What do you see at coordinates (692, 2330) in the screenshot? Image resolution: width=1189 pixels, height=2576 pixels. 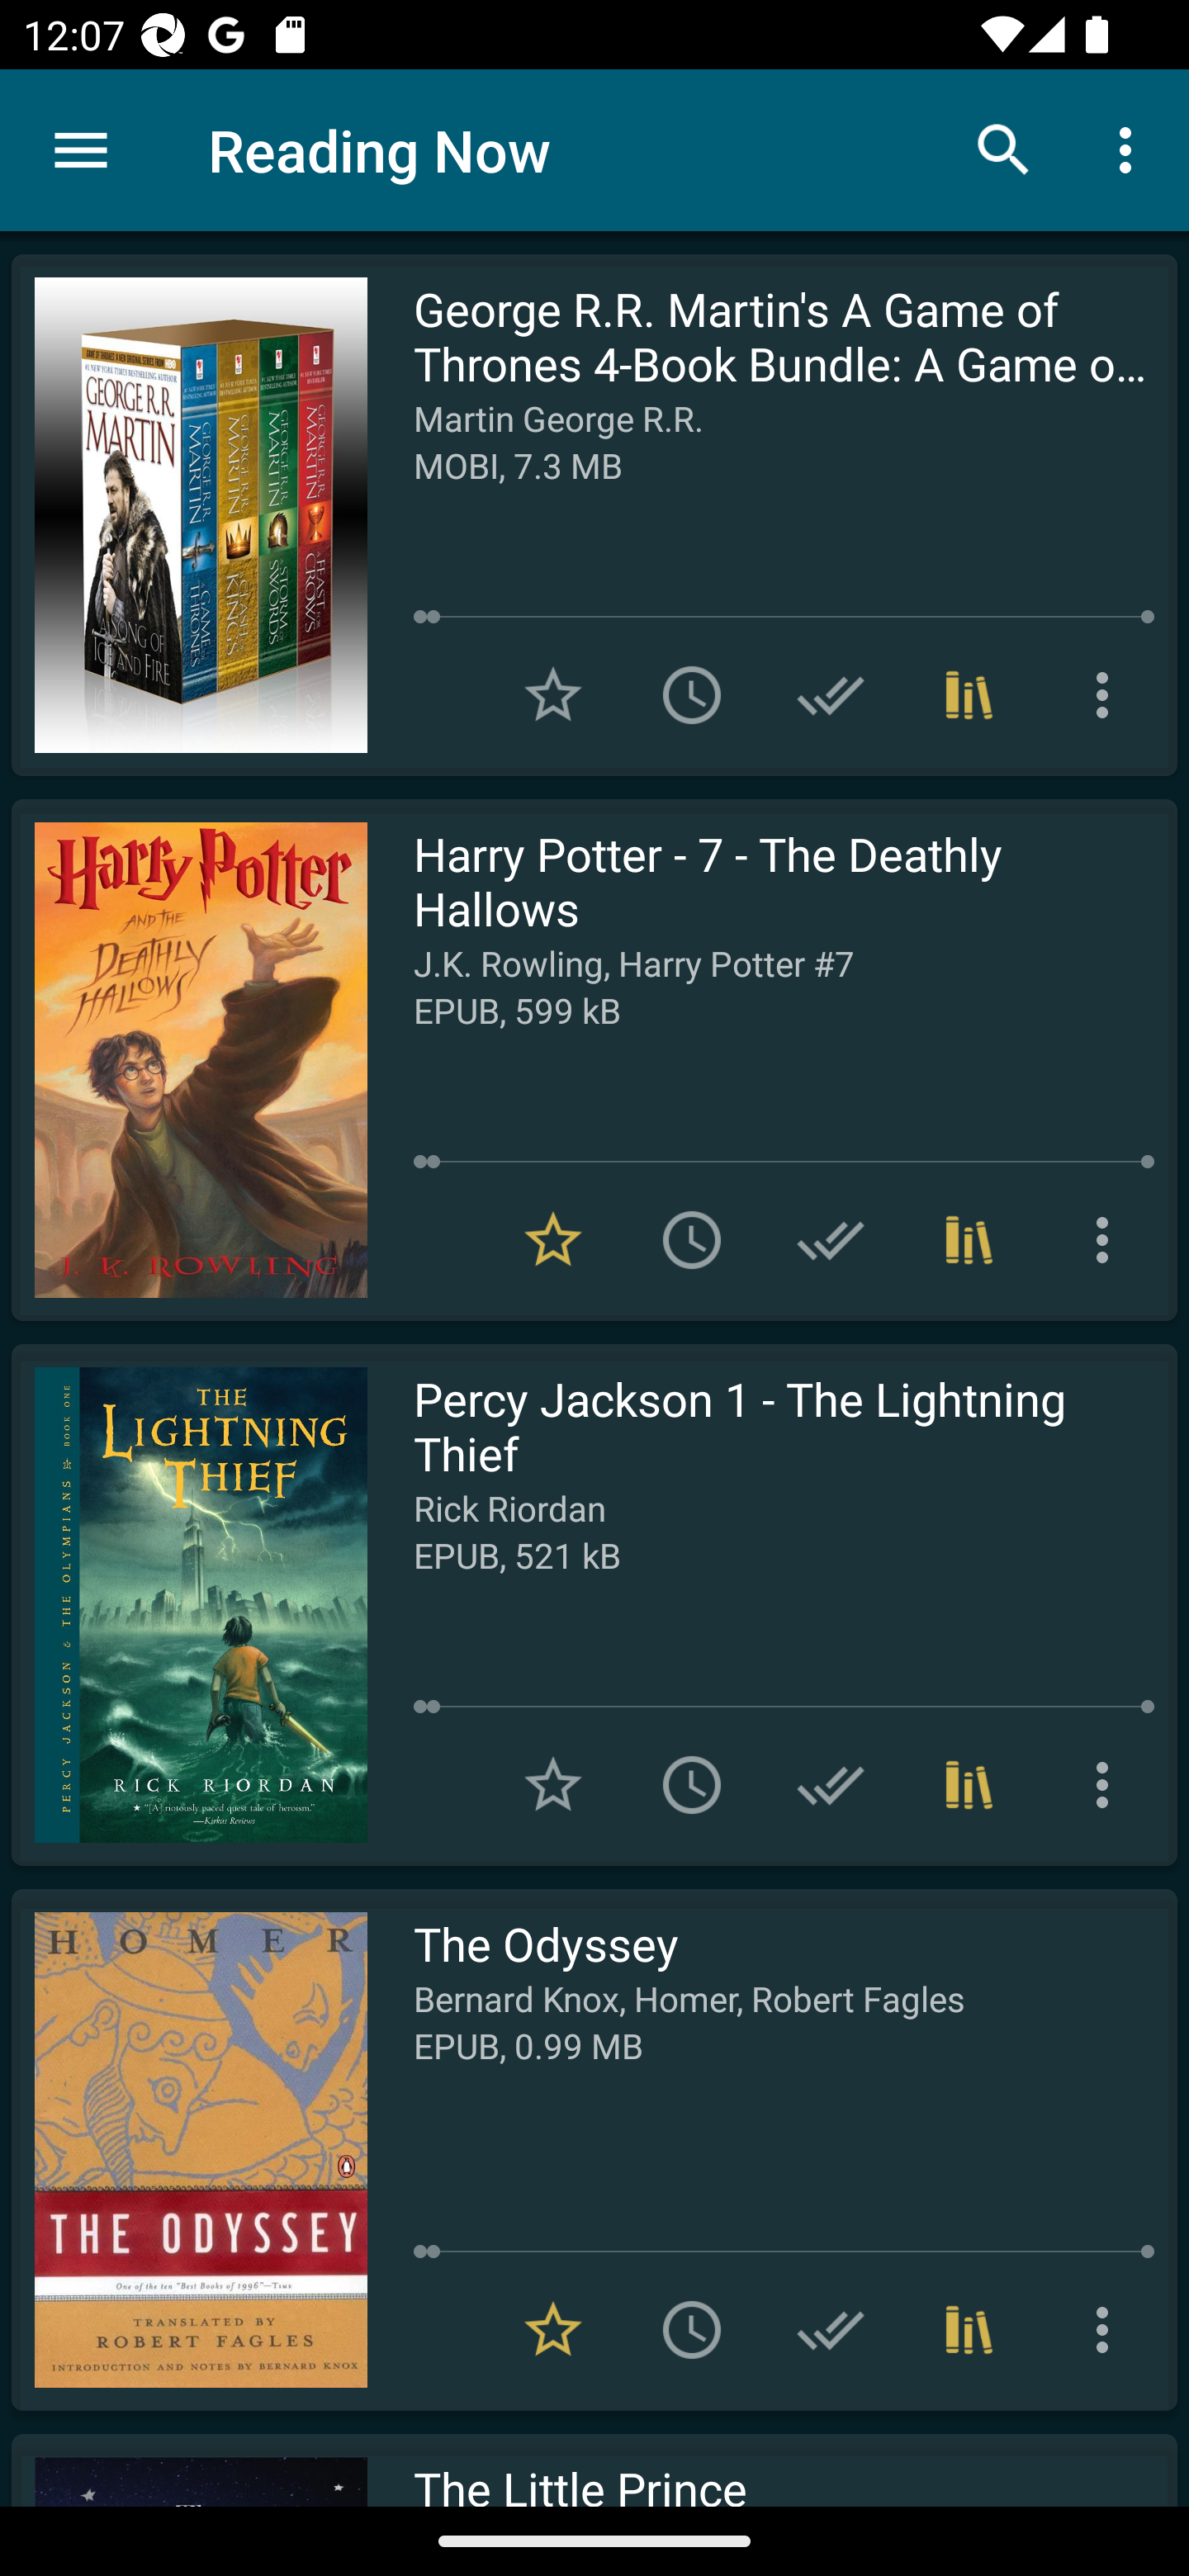 I see `Add to To read` at bounding box center [692, 2330].